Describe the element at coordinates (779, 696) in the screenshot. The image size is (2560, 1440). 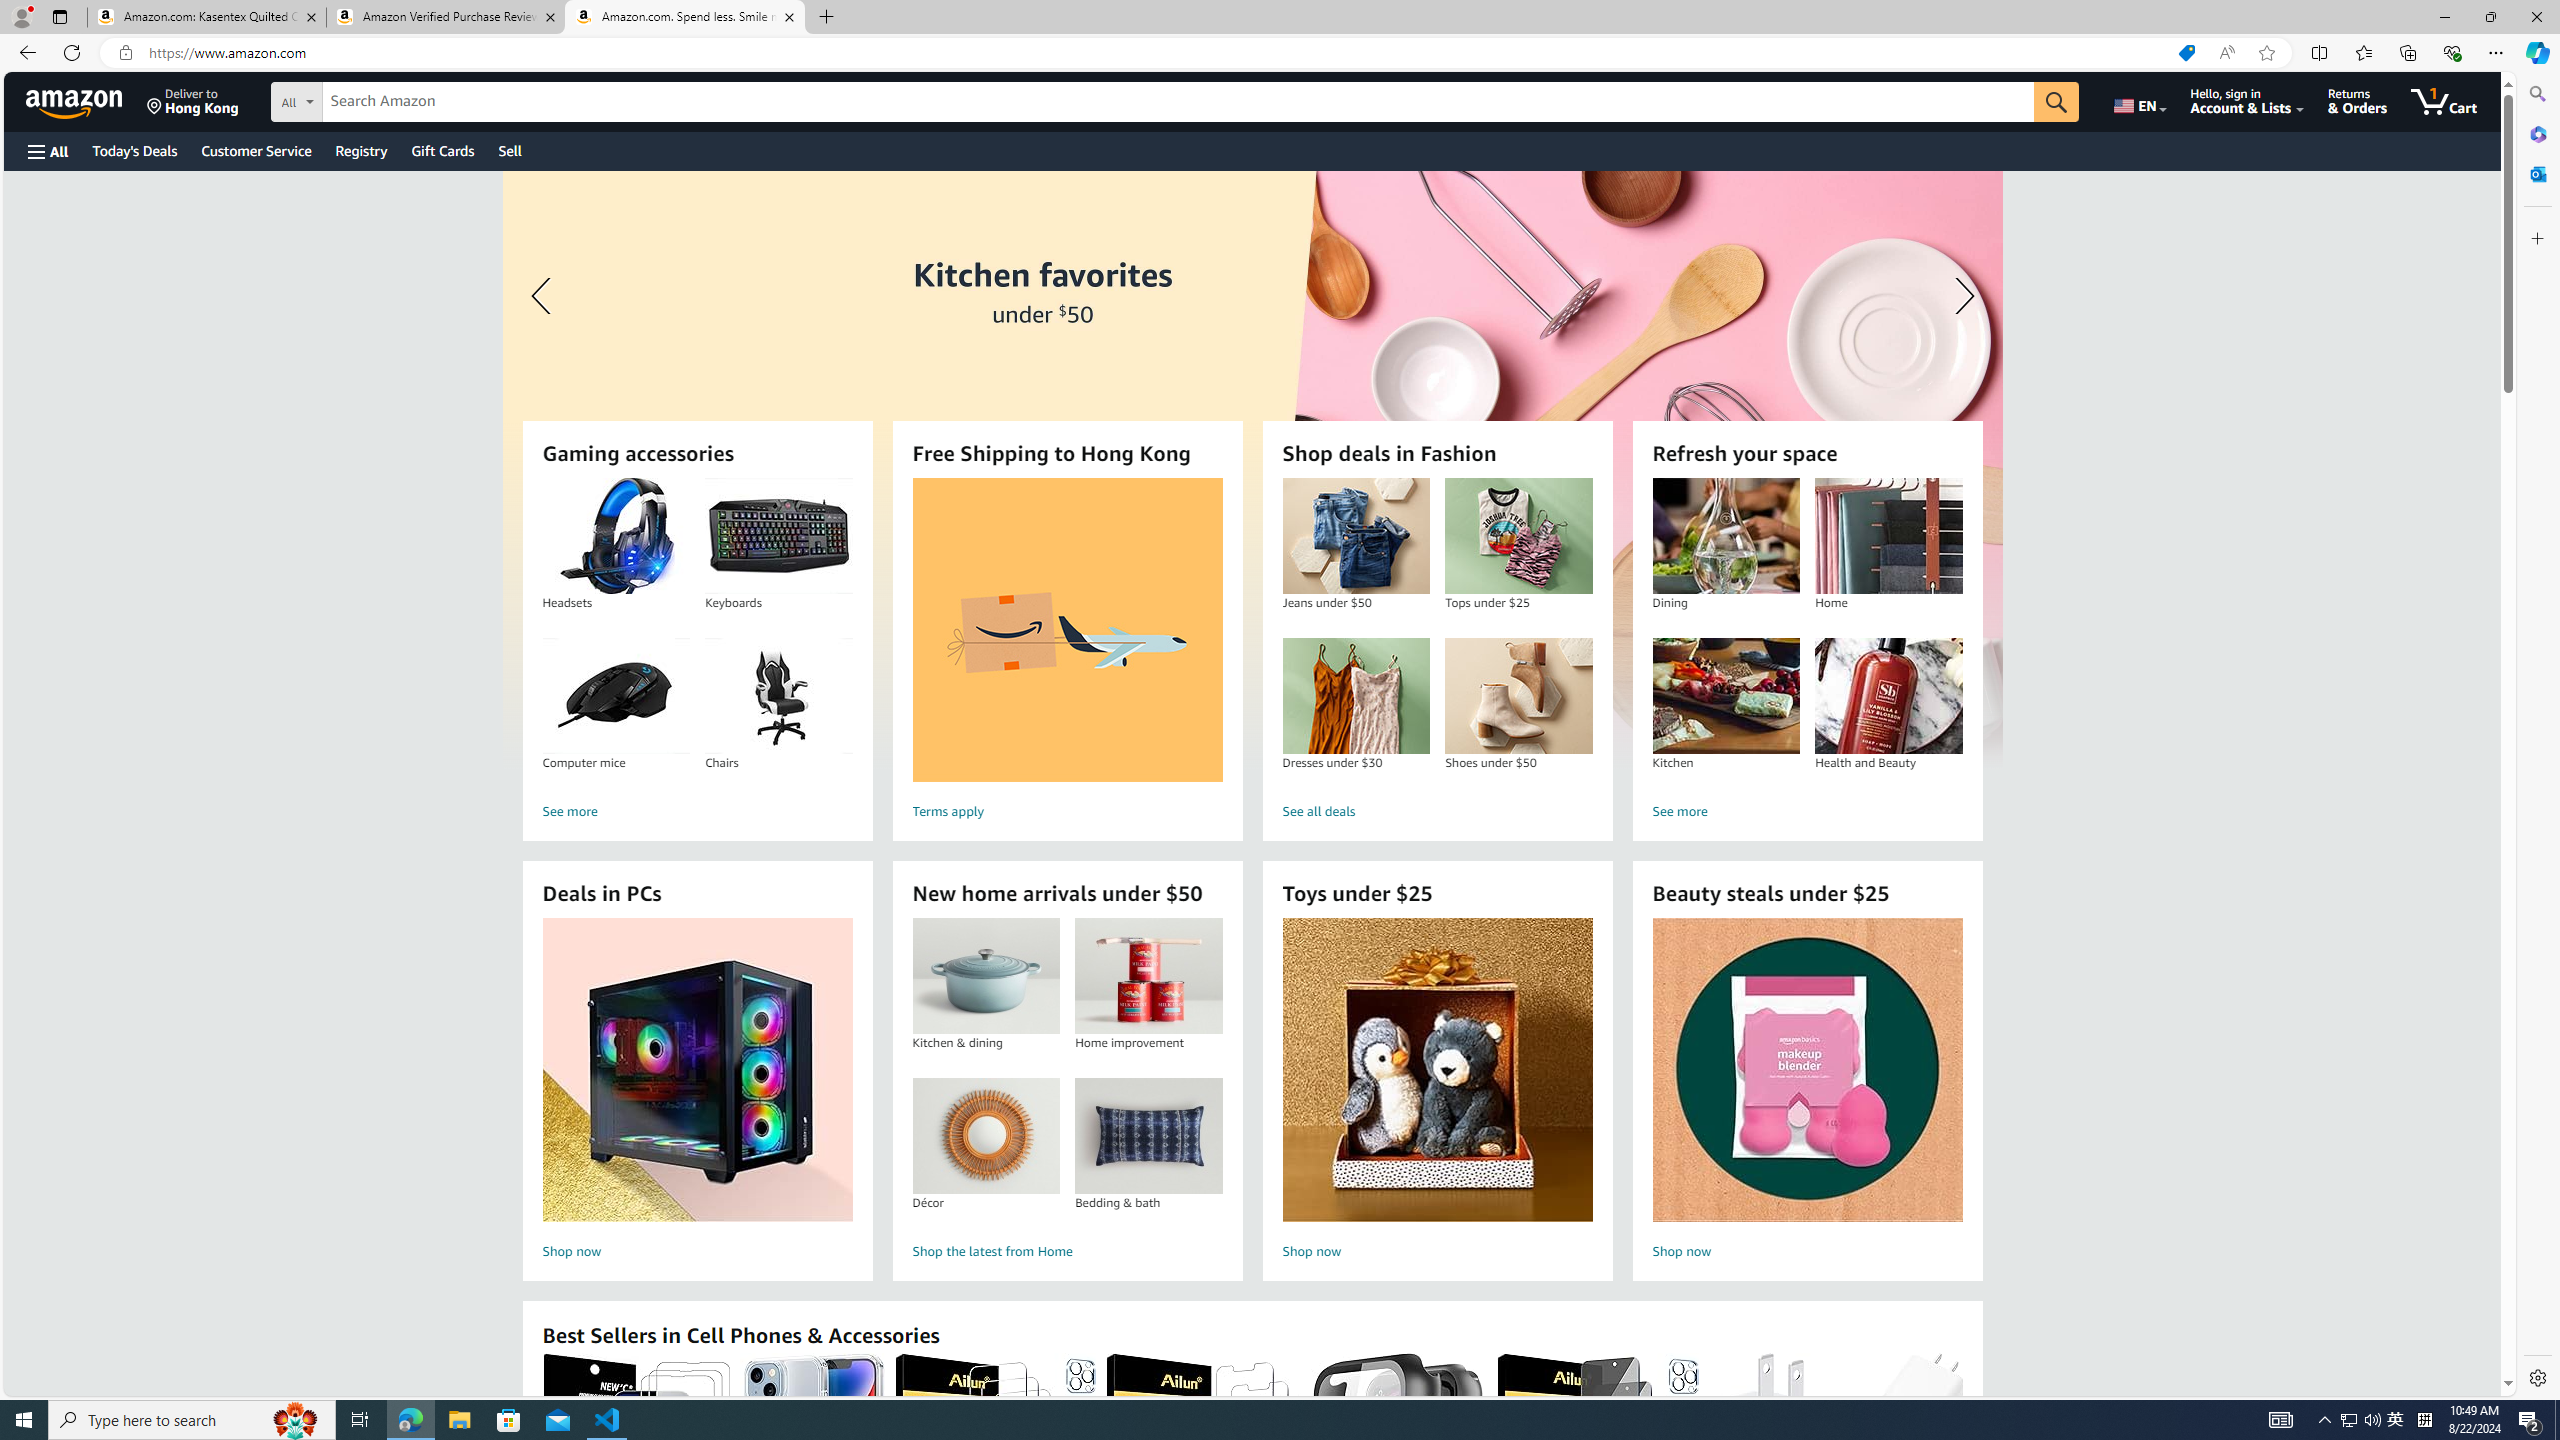
I see `Chairs` at that location.